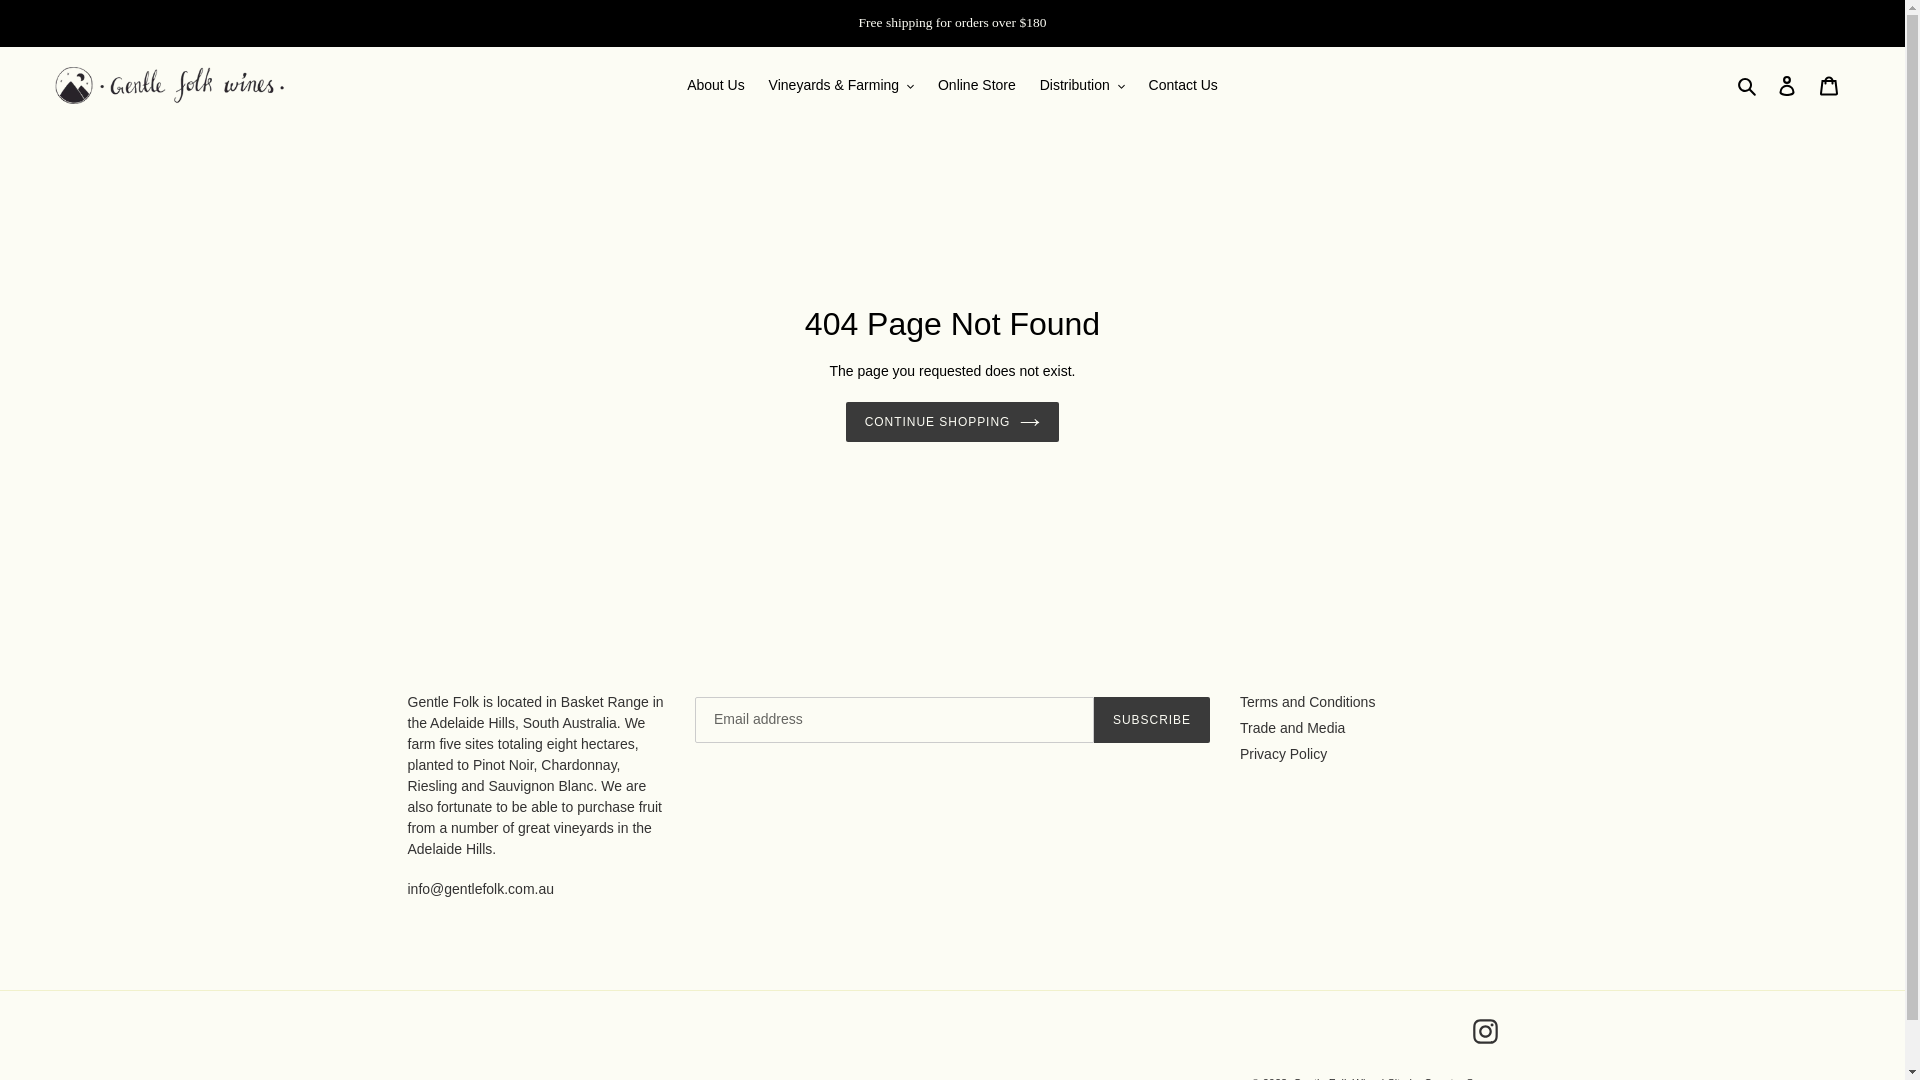 The height and width of the screenshot is (1080, 1920). I want to click on Instagram, so click(1484, 1032).